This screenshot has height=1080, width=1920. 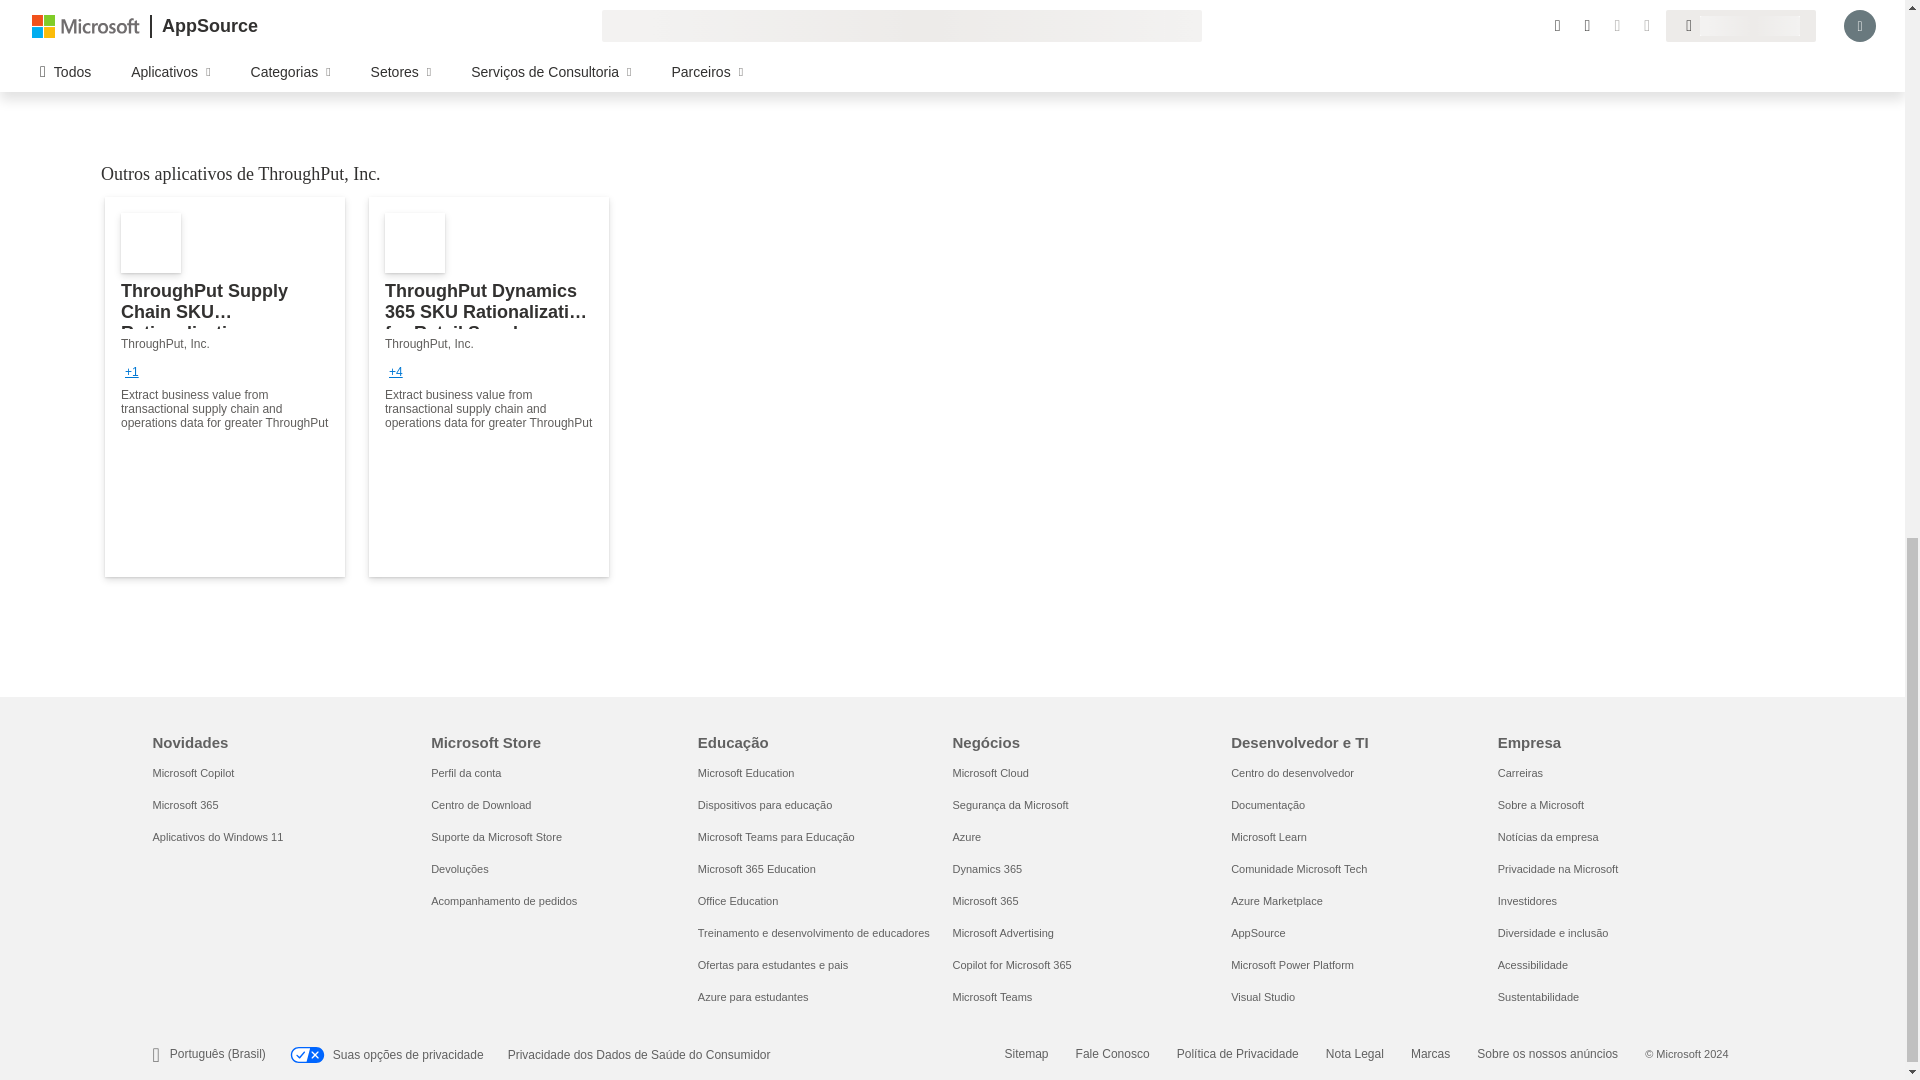 I want to click on Centro de Download, so click(x=480, y=805).